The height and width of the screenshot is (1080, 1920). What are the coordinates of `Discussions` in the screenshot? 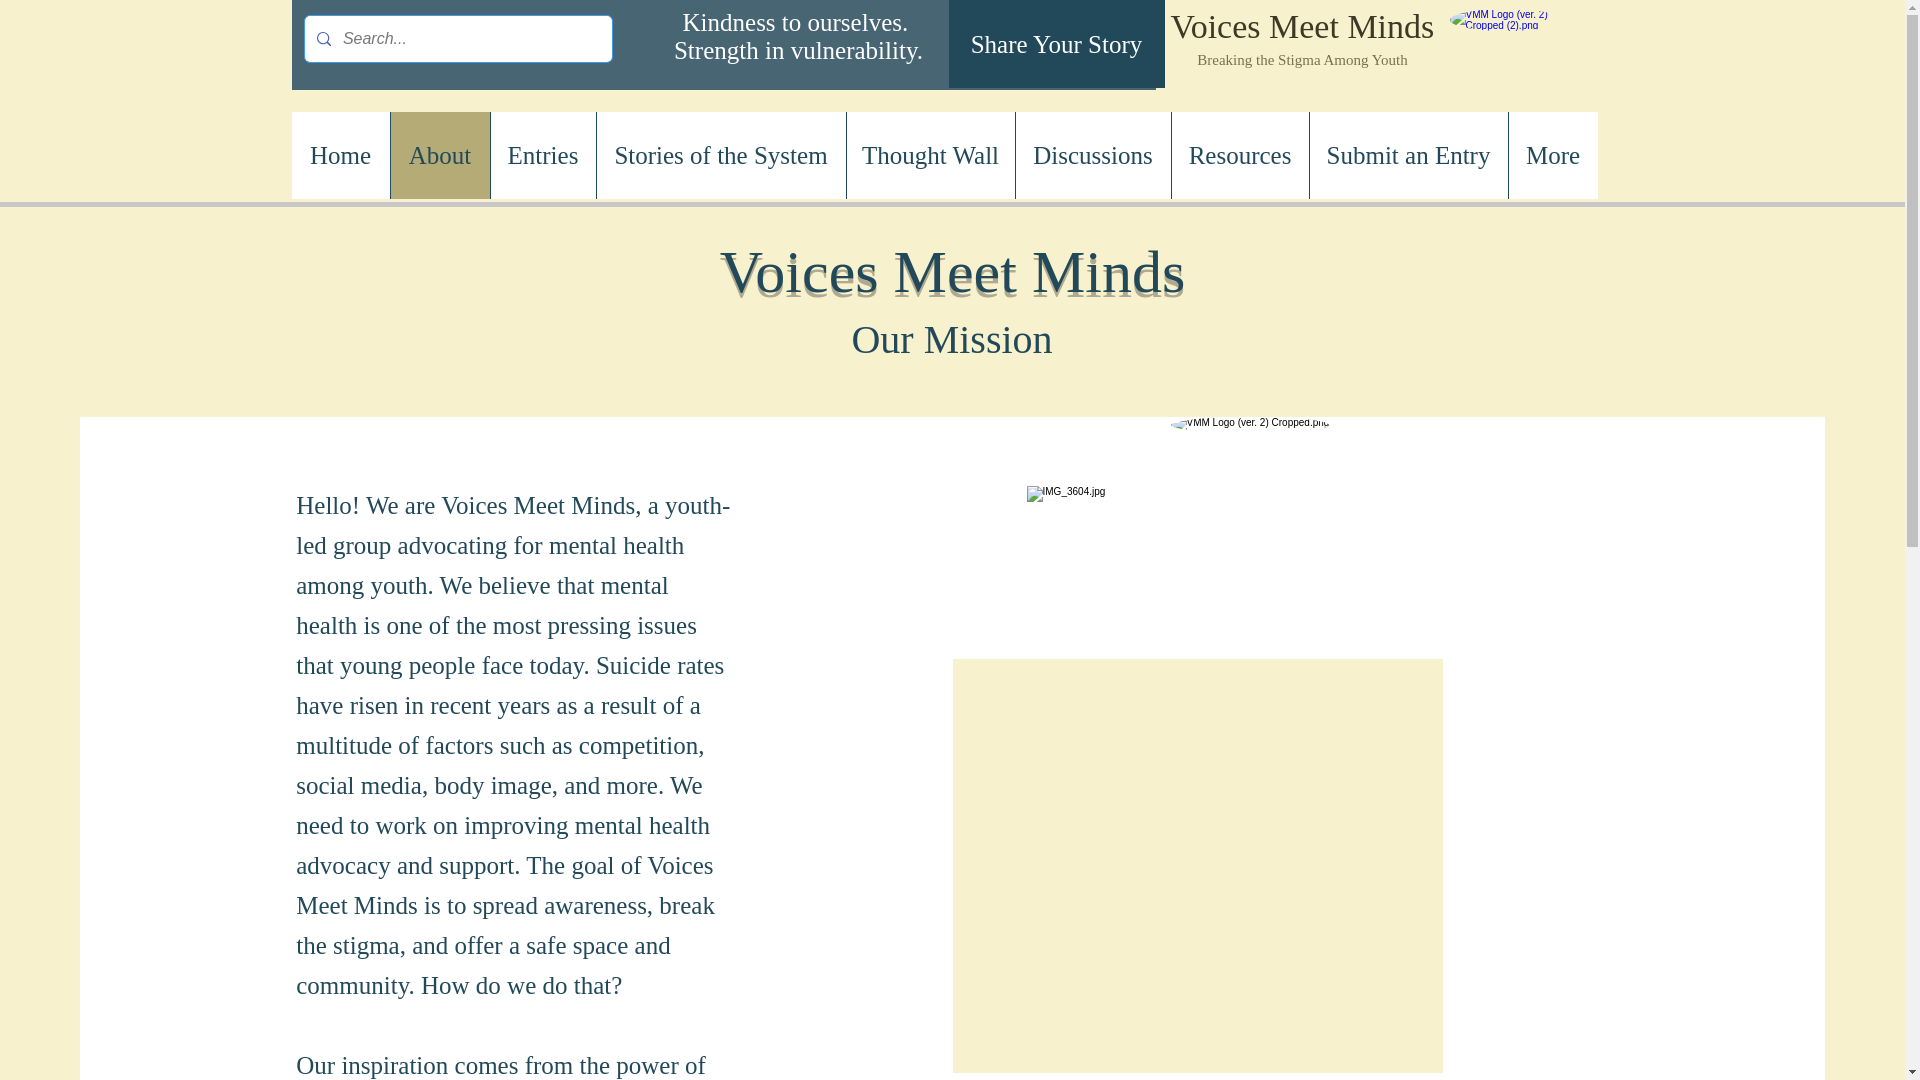 It's located at (1091, 155).